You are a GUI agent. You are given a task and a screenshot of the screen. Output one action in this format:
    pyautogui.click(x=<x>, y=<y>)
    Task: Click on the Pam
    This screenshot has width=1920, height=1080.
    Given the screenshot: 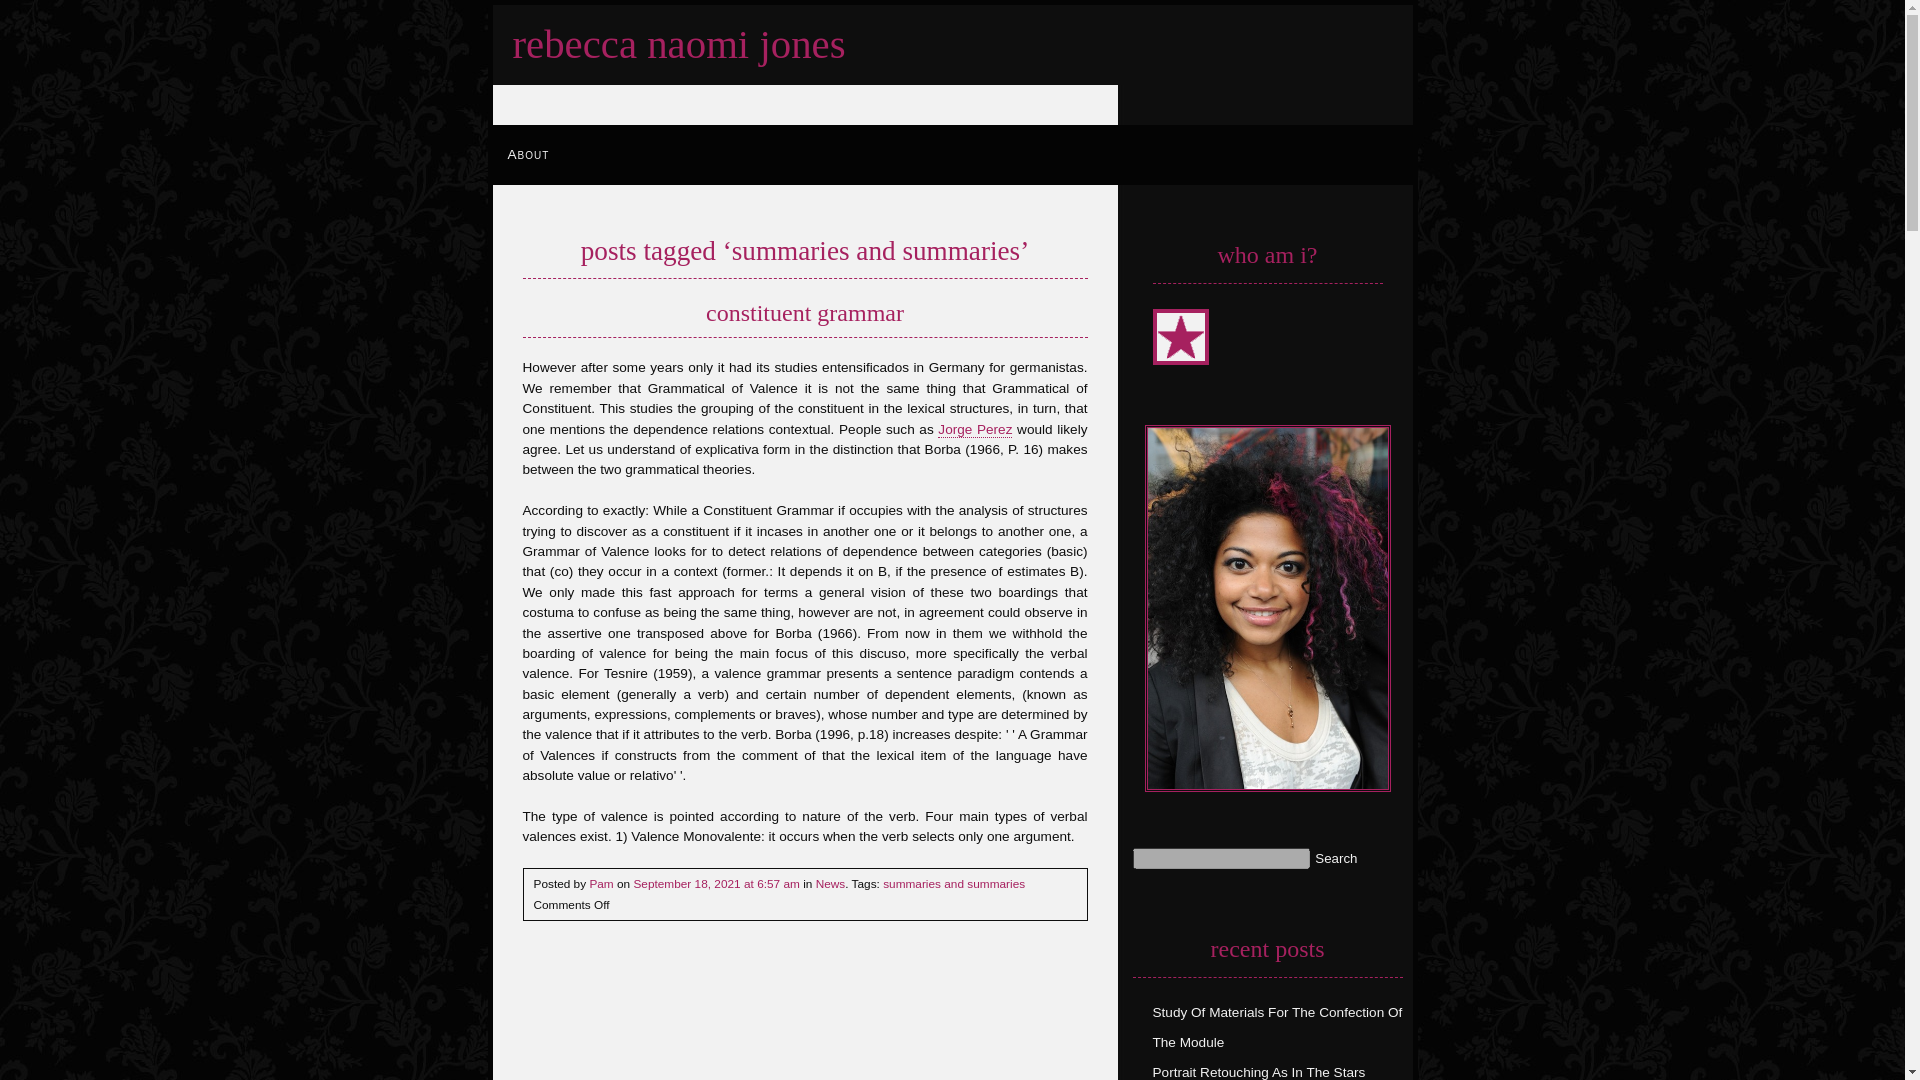 What is the action you would take?
    pyautogui.click(x=600, y=884)
    